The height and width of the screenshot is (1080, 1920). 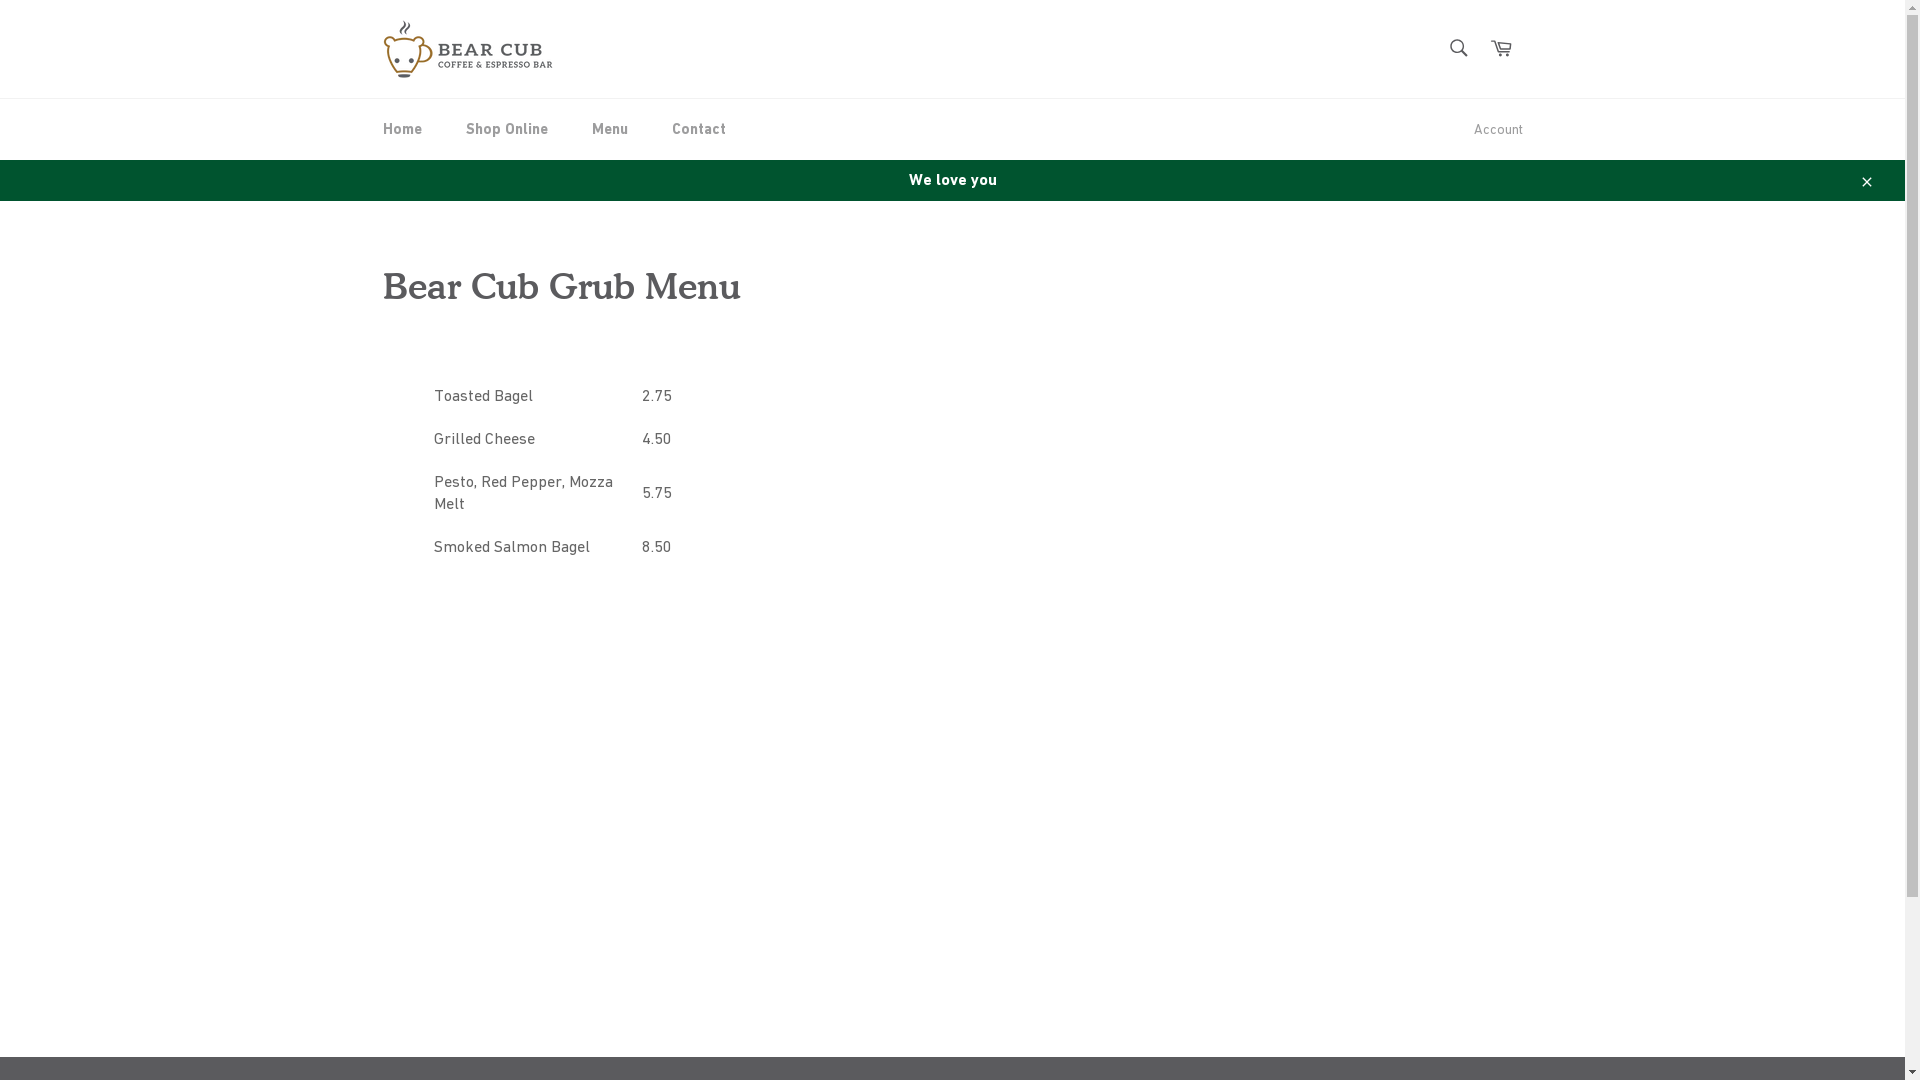 What do you see at coordinates (1501, 48) in the screenshot?
I see `Cart` at bounding box center [1501, 48].